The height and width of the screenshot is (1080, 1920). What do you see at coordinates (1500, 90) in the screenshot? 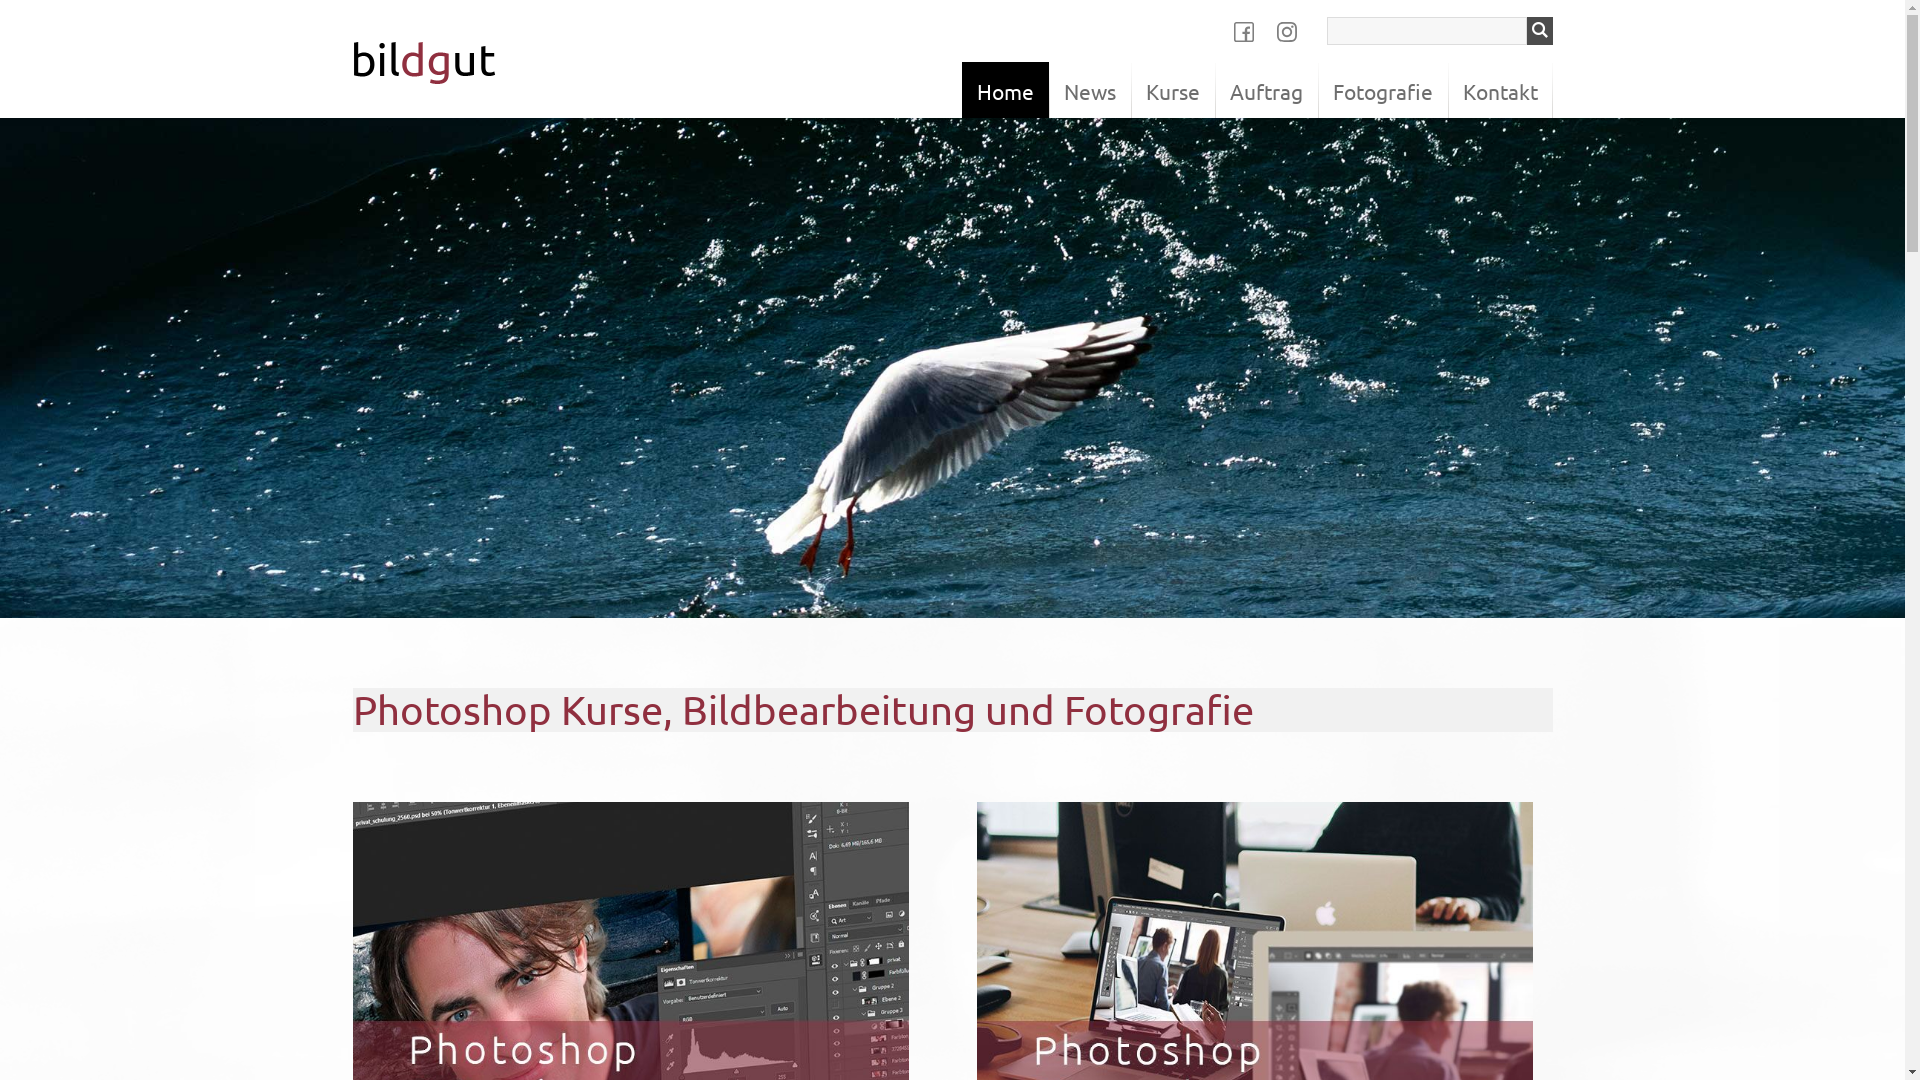
I see `Kontakt` at bounding box center [1500, 90].